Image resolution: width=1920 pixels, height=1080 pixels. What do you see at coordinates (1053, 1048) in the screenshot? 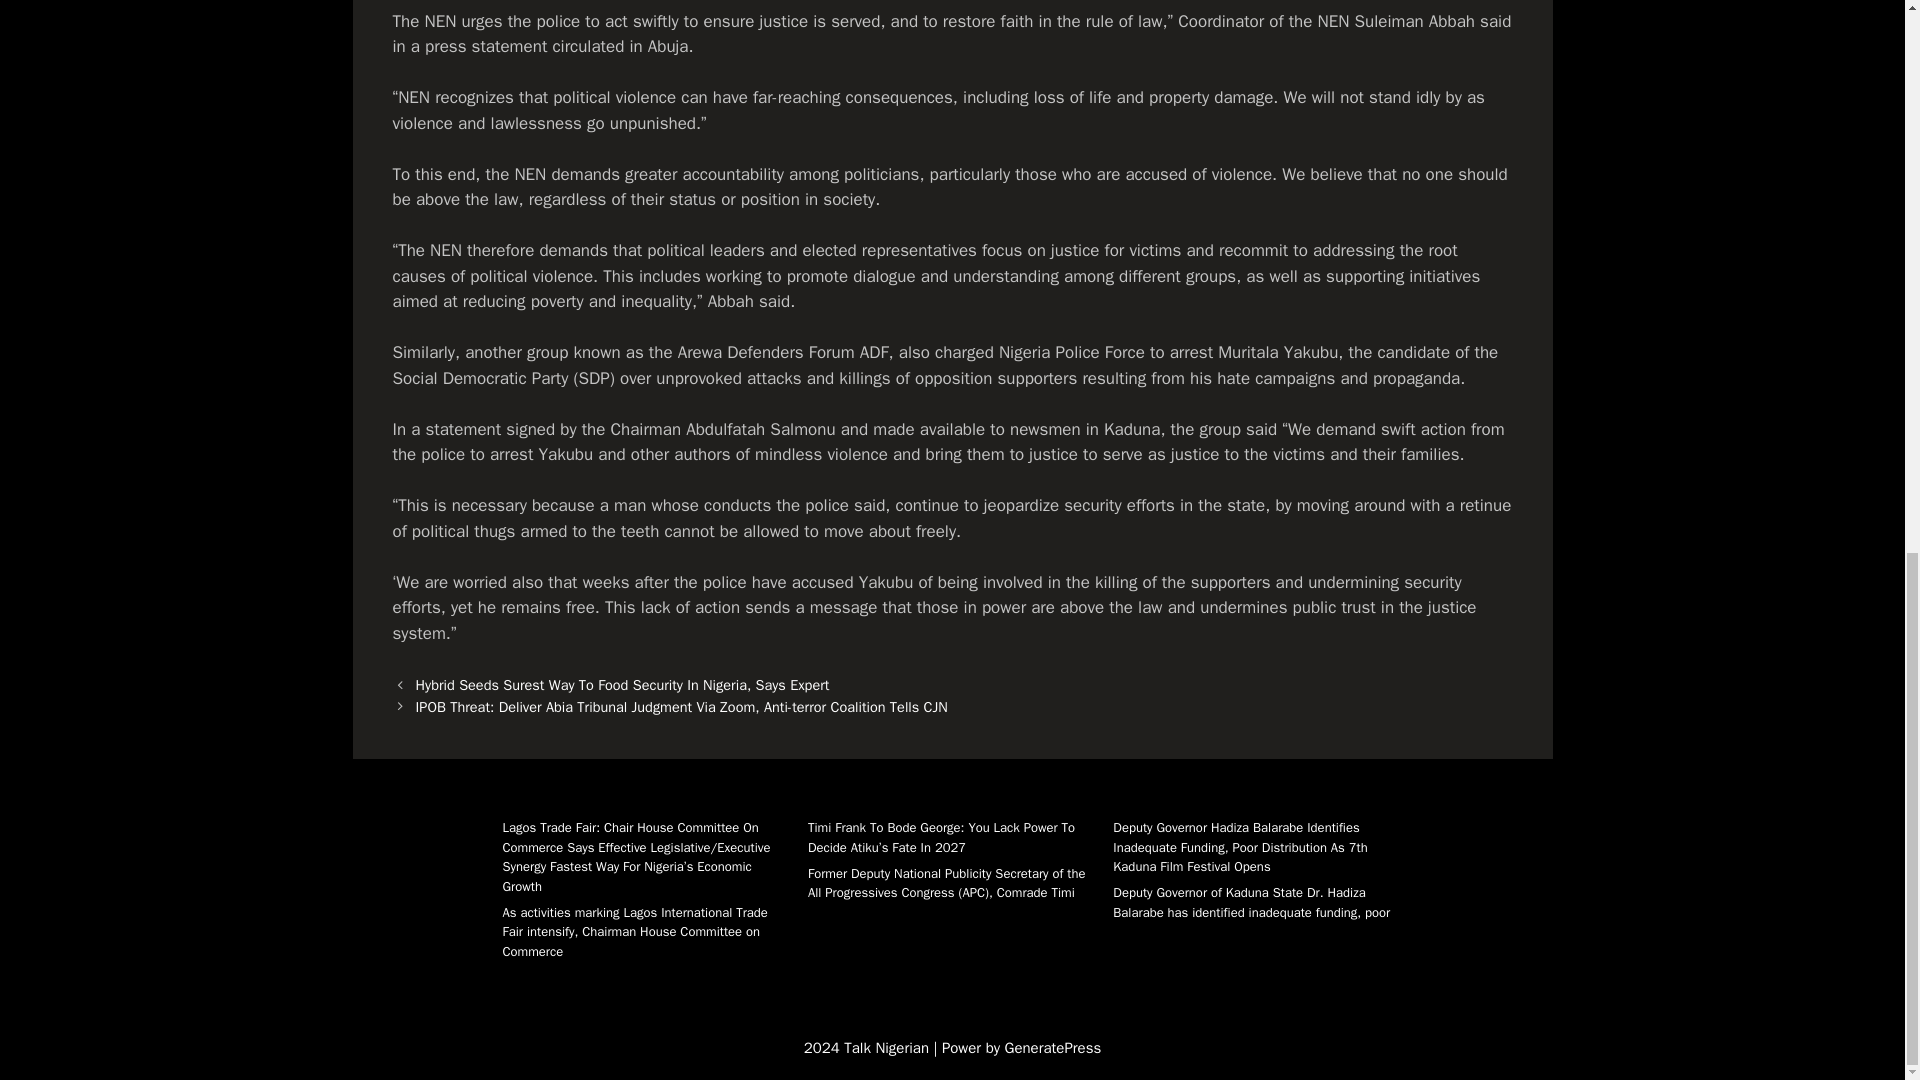
I see `GeneratePress` at bounding box center [1053, 1048].